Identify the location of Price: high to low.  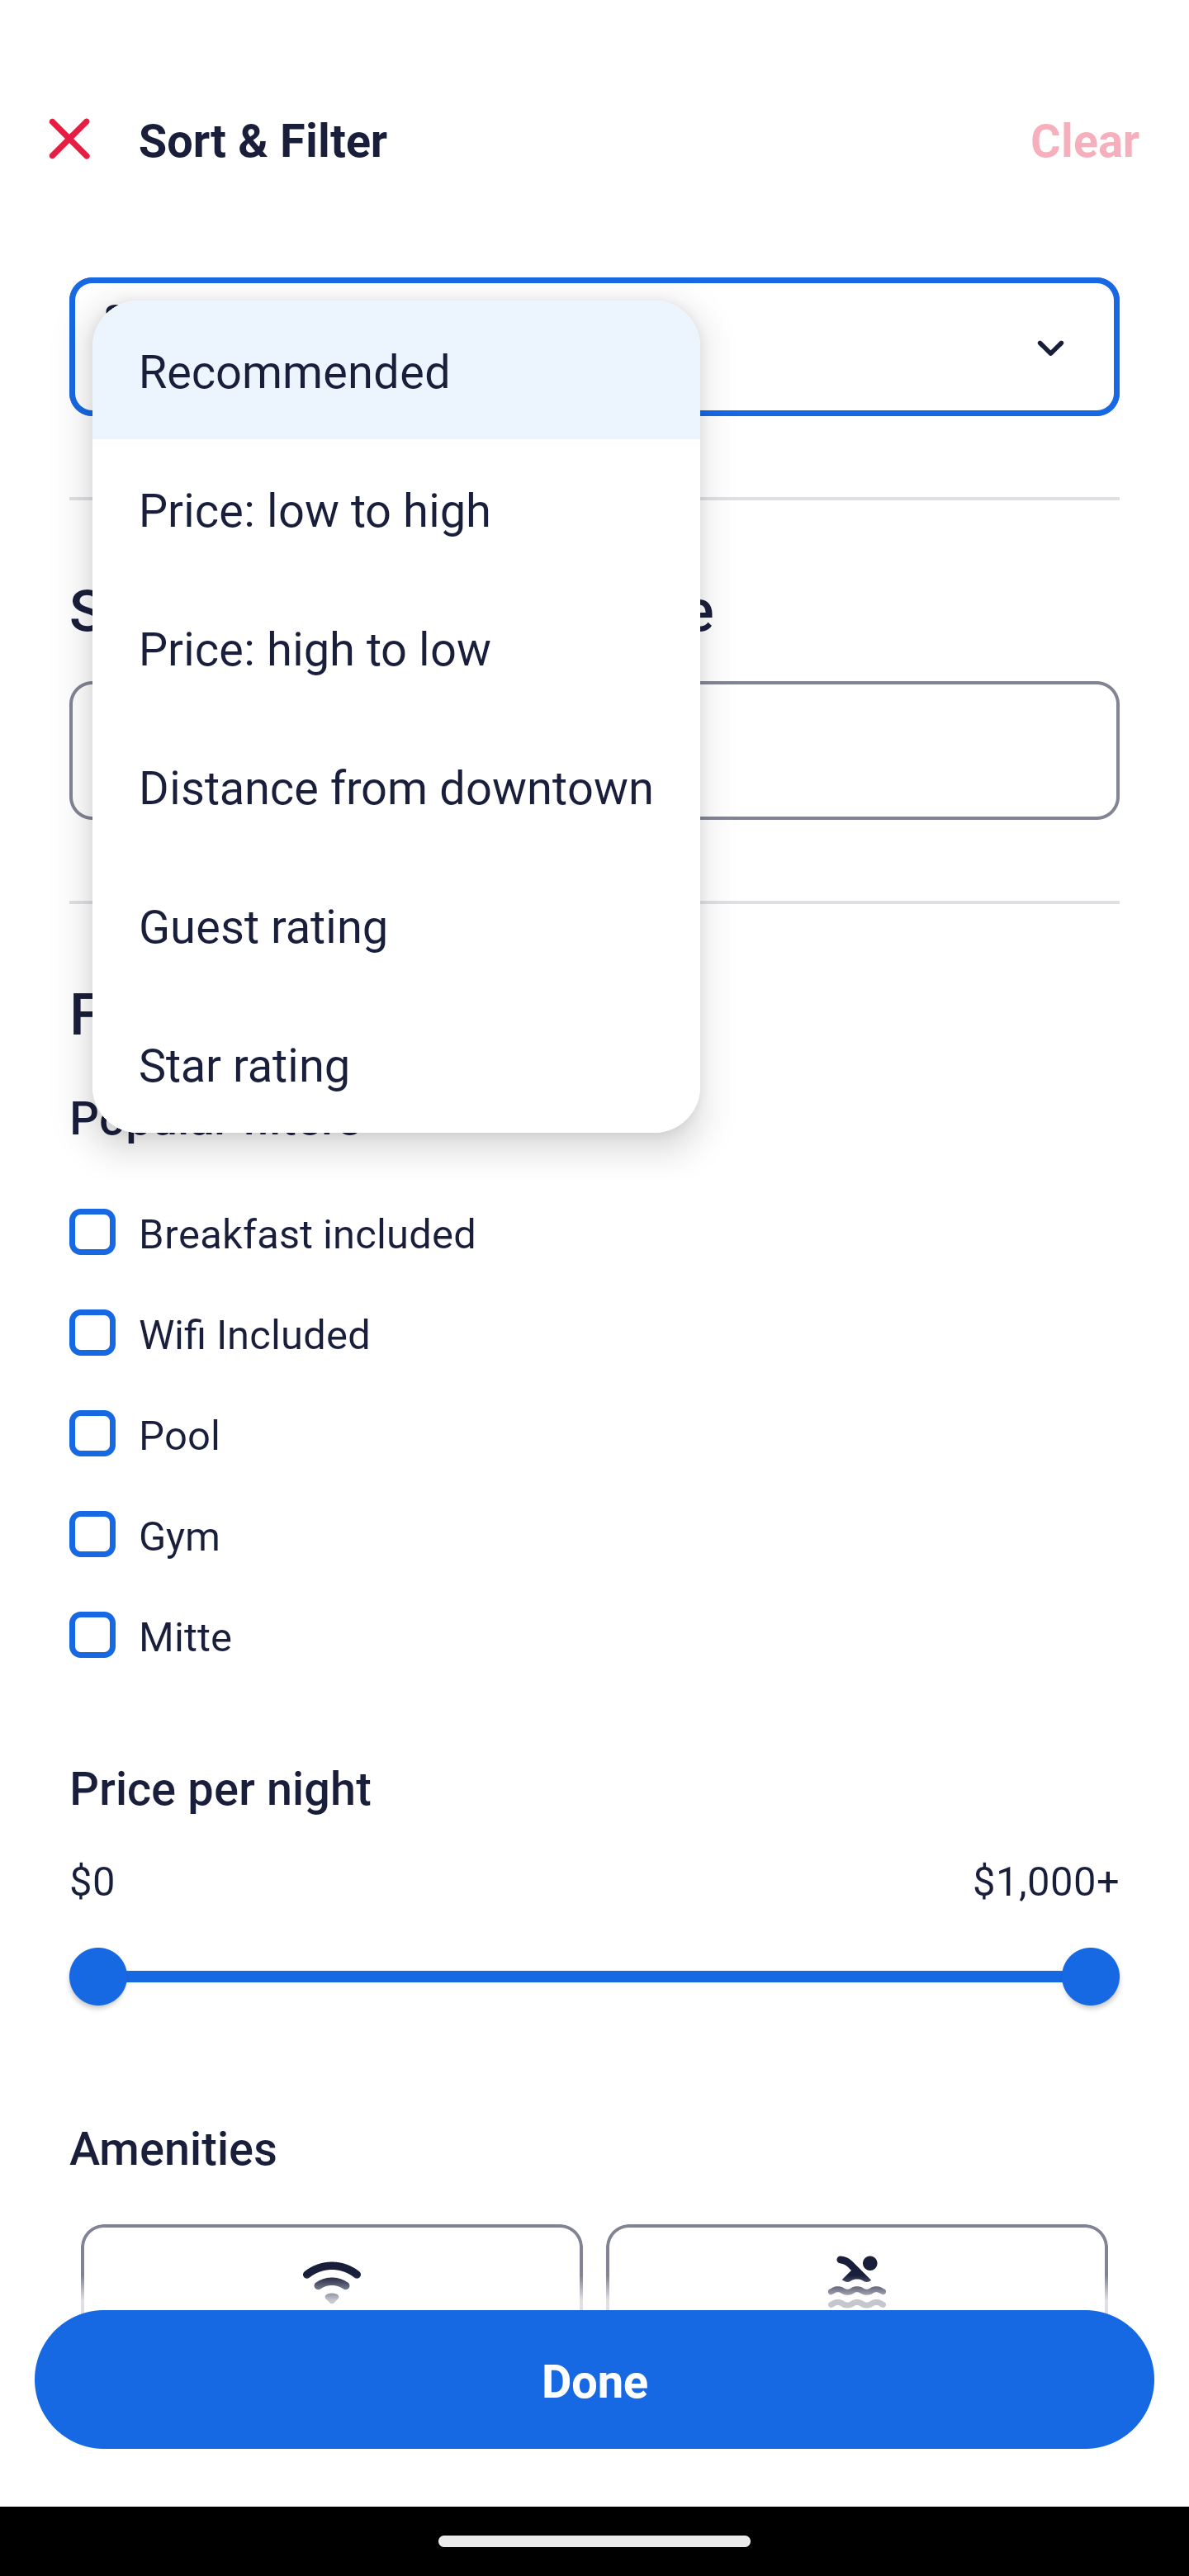
(396, 646).